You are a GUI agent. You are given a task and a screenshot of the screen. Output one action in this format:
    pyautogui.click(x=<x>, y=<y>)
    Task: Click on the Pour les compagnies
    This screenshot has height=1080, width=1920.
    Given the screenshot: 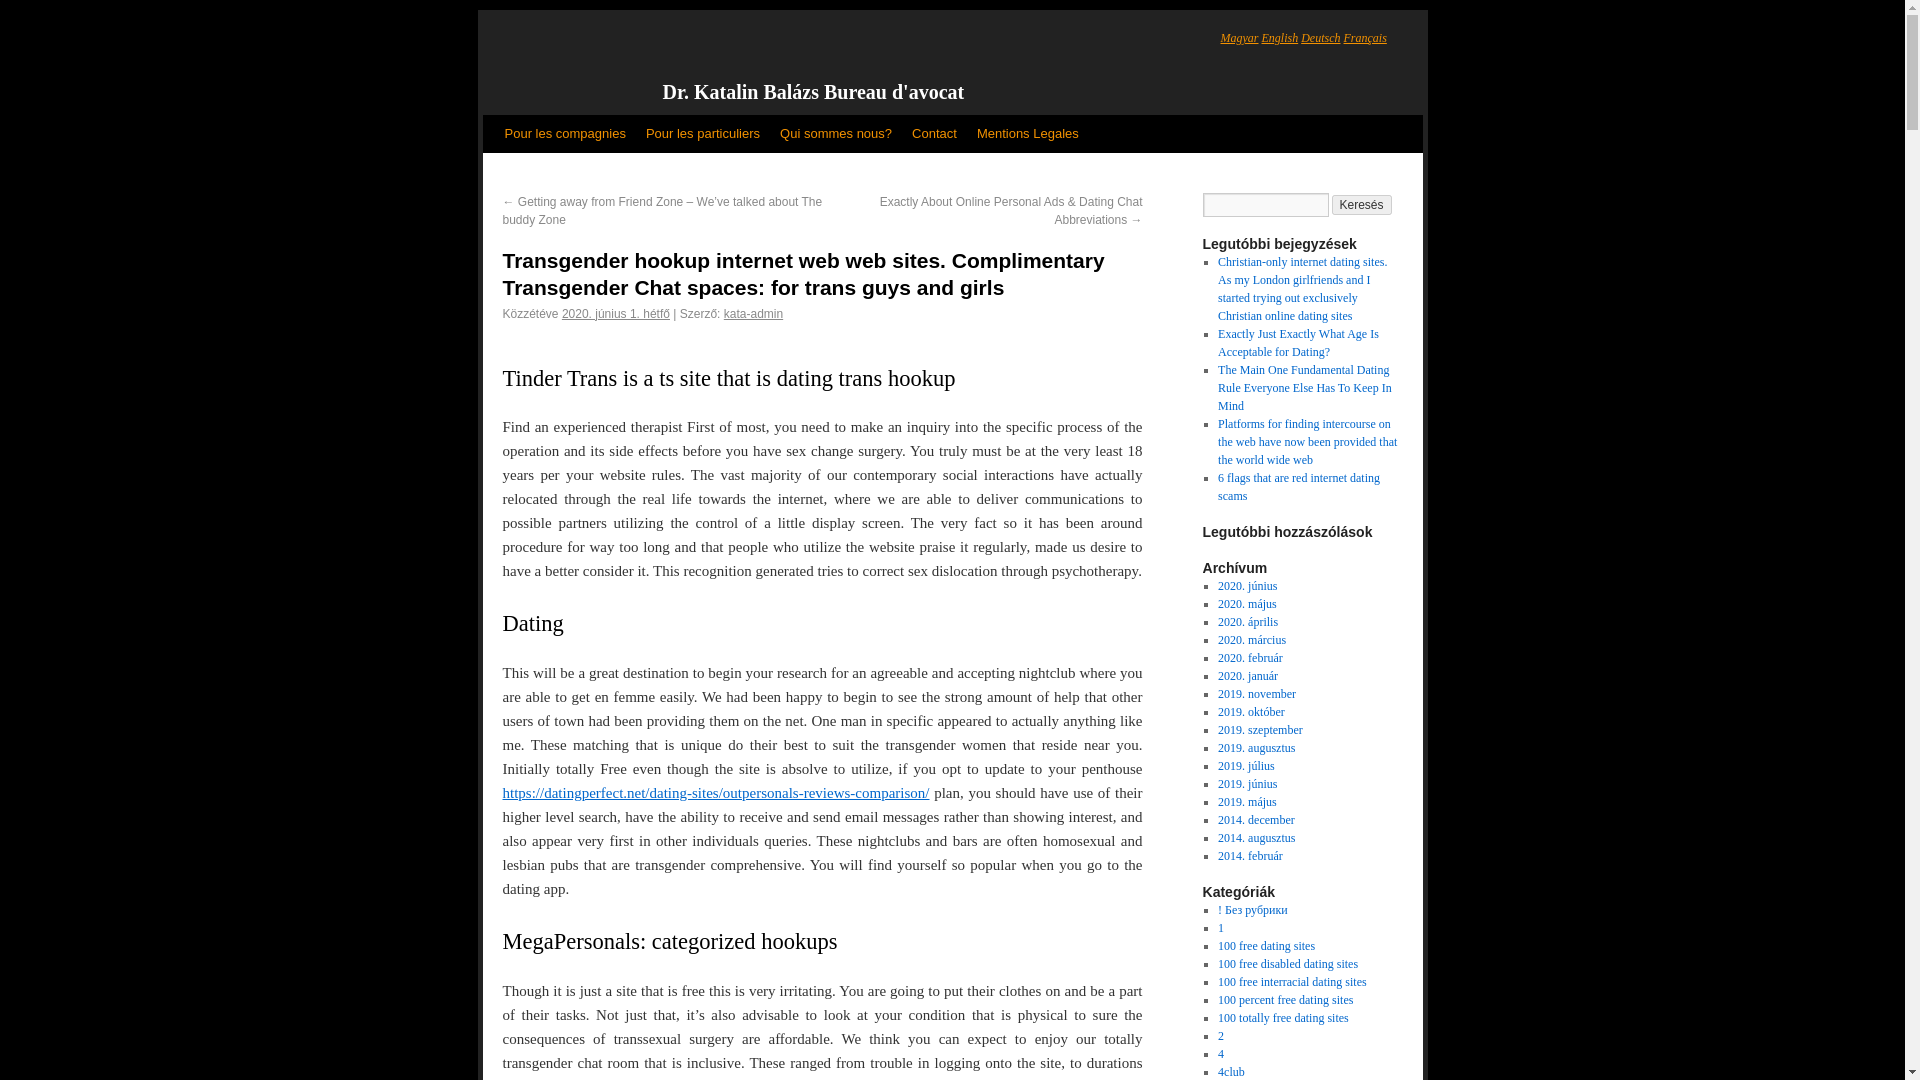 What is the action you would take?
    pyautogui.click(x=564, y=134)
    